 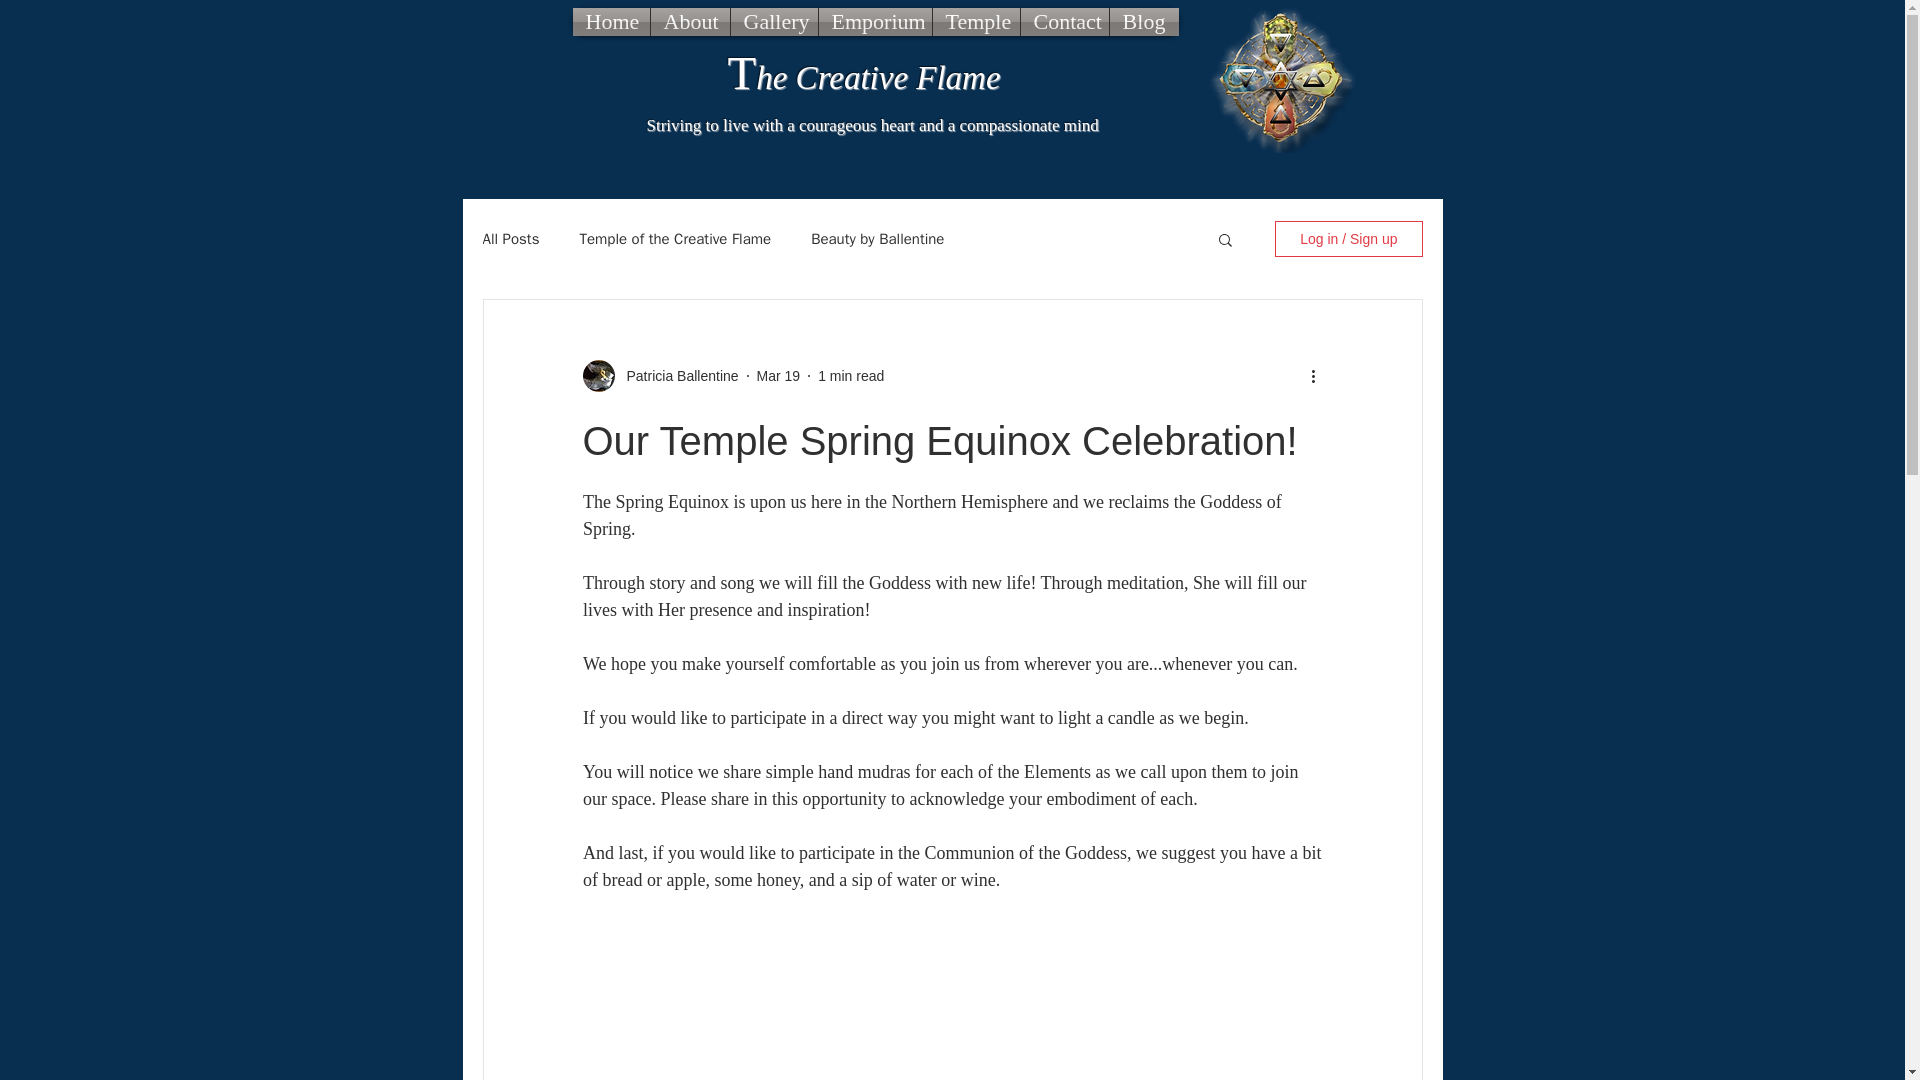 What do you see at coordinates (510, 240) in the screenshot?
I see `All Posts` at bounding box center [510, 240].